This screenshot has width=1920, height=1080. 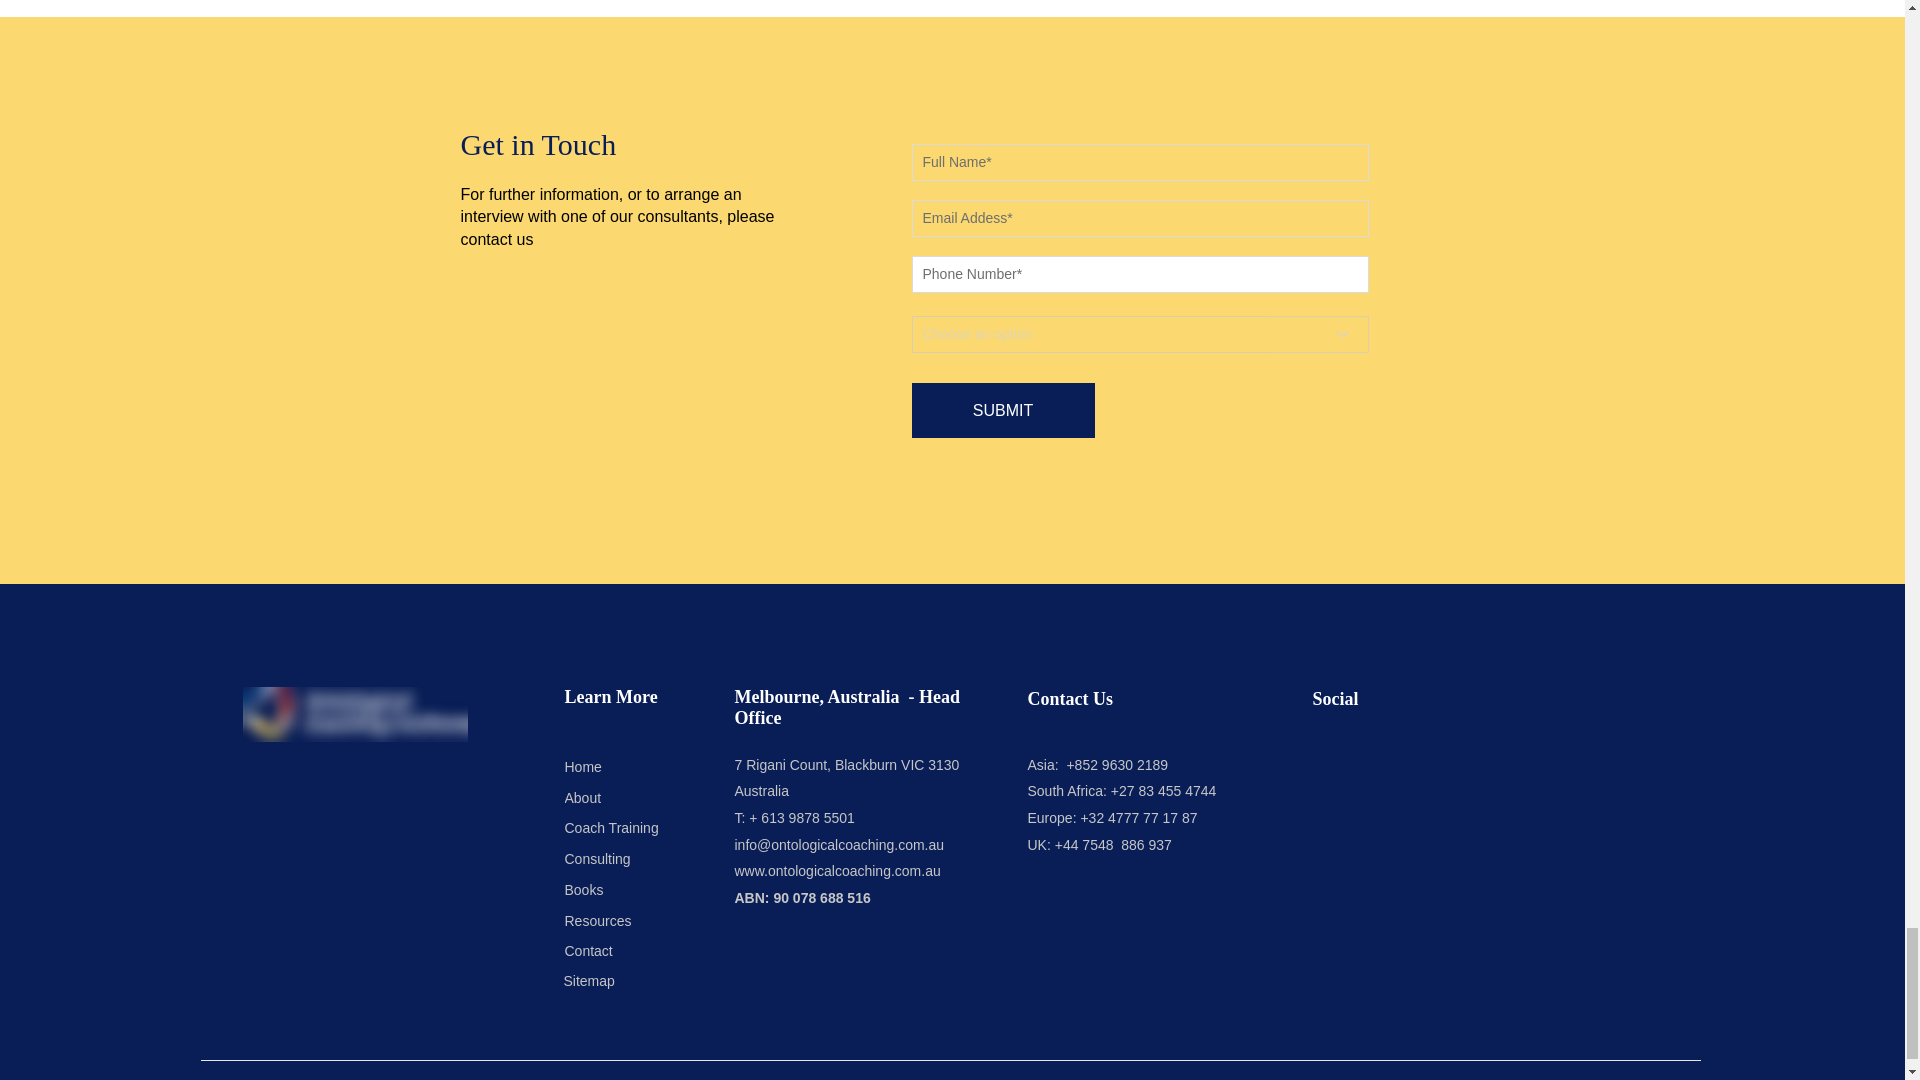 I want to click on Coach Training, so click(x=631, y=828).